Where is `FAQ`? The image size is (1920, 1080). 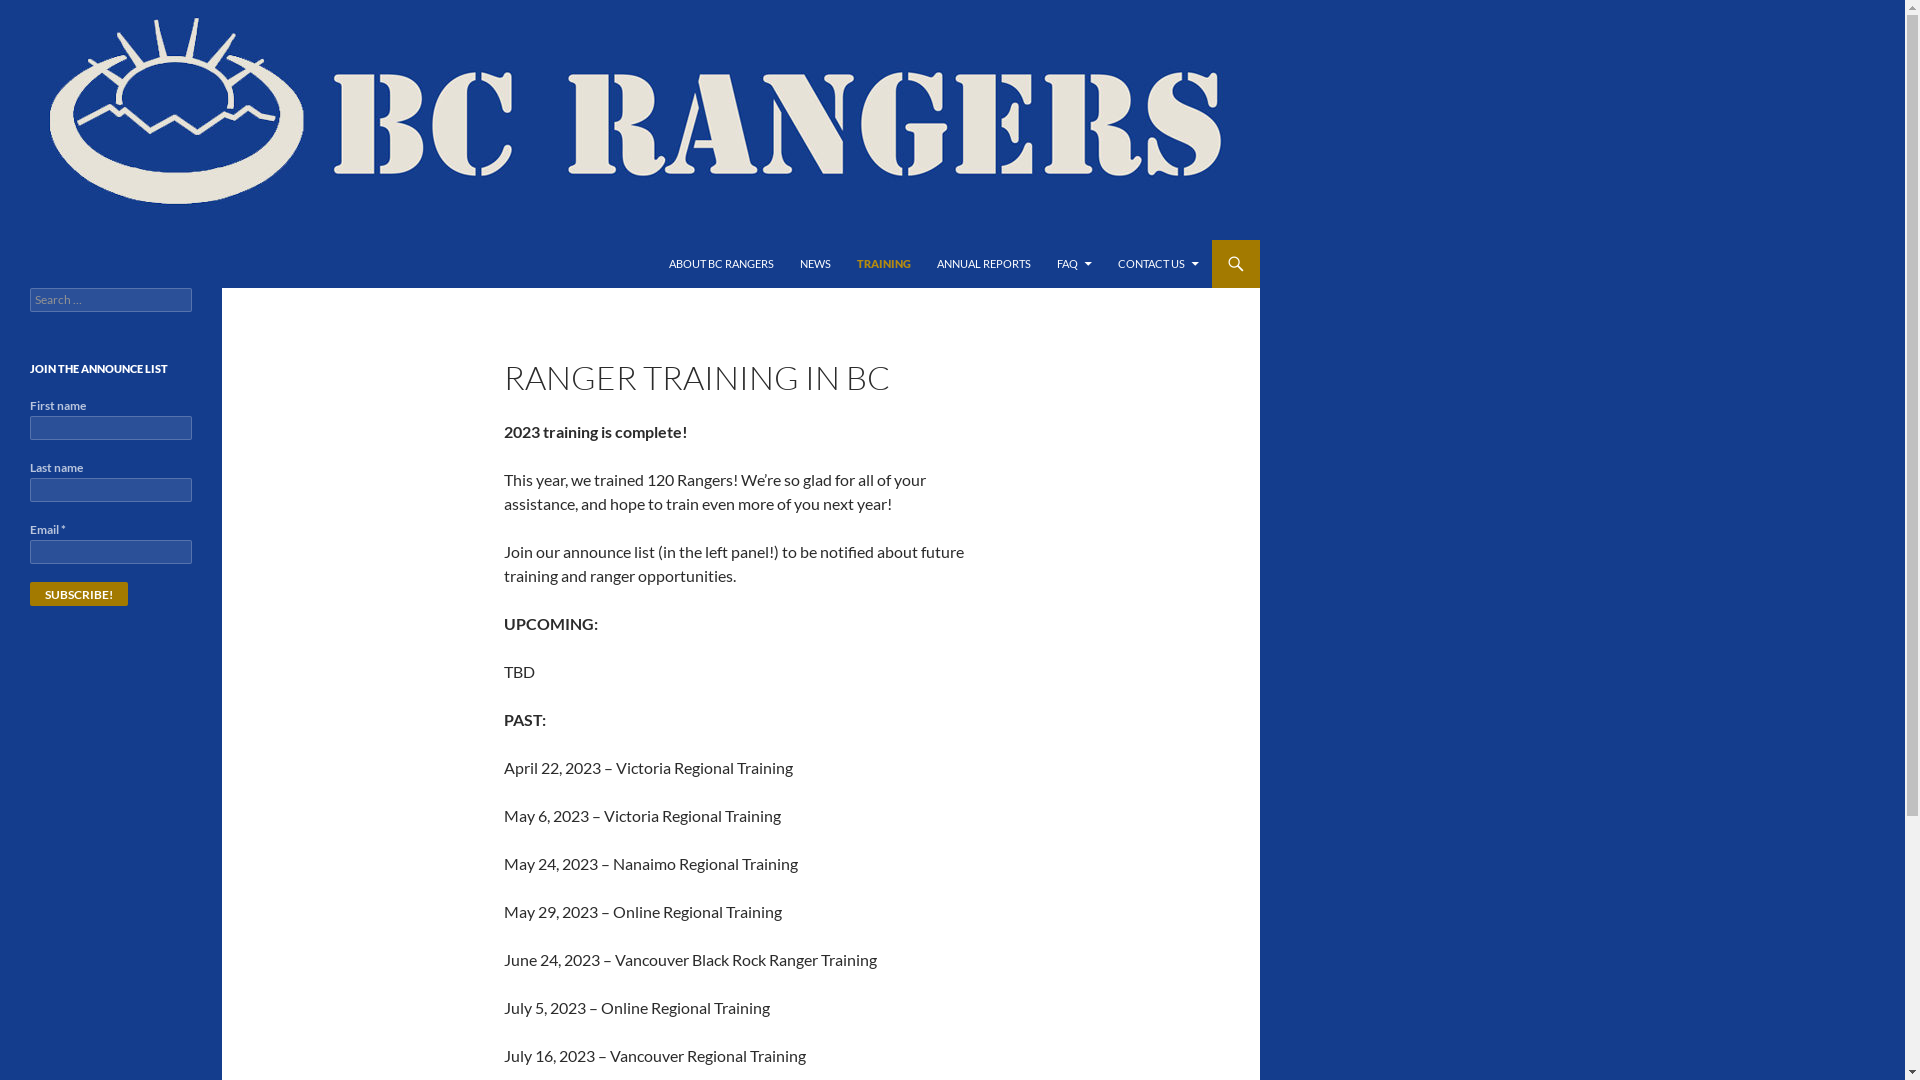 FAQ is located at coordinates (1074, 264).